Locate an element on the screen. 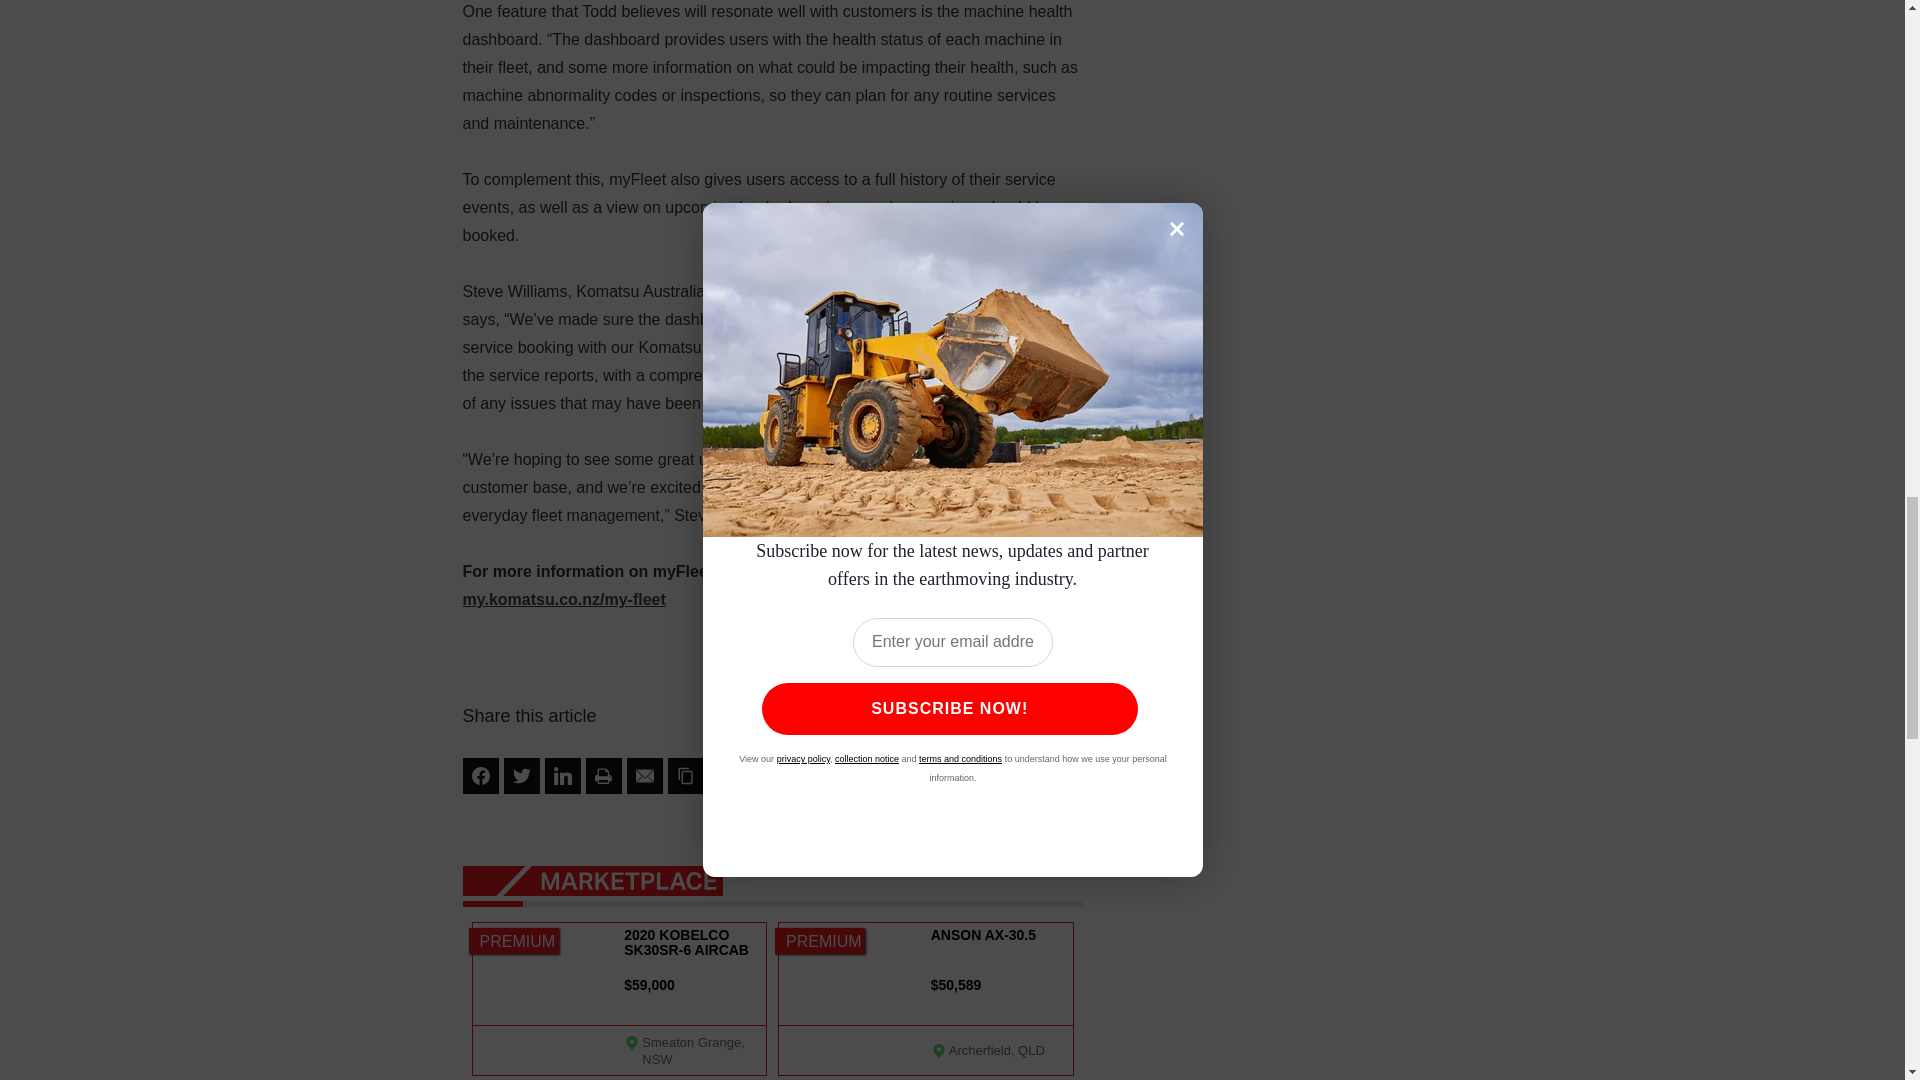 The width and height of the screenshot is (1920, 1080). Share on Print is located at coordinates (604, 776).